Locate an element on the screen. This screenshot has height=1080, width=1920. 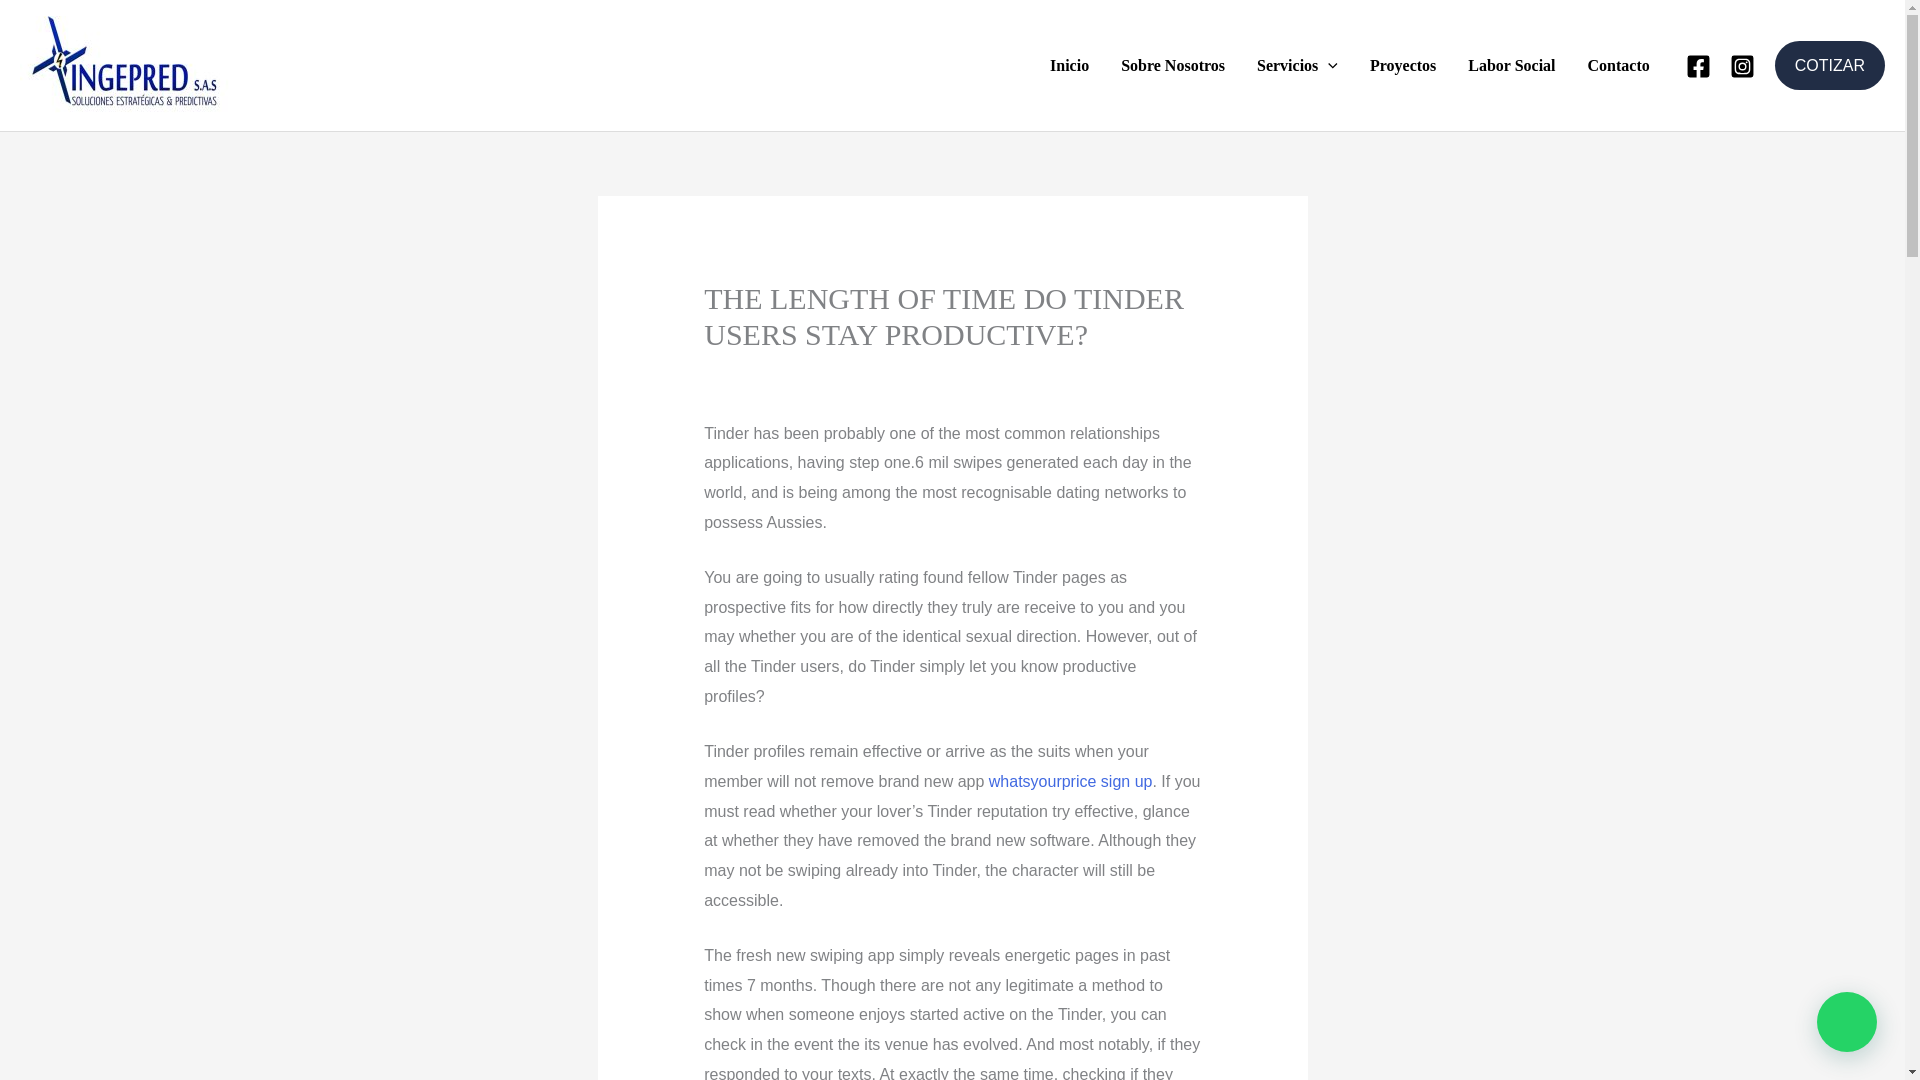
whatsyourprice review is located at coordinates (934, 374).